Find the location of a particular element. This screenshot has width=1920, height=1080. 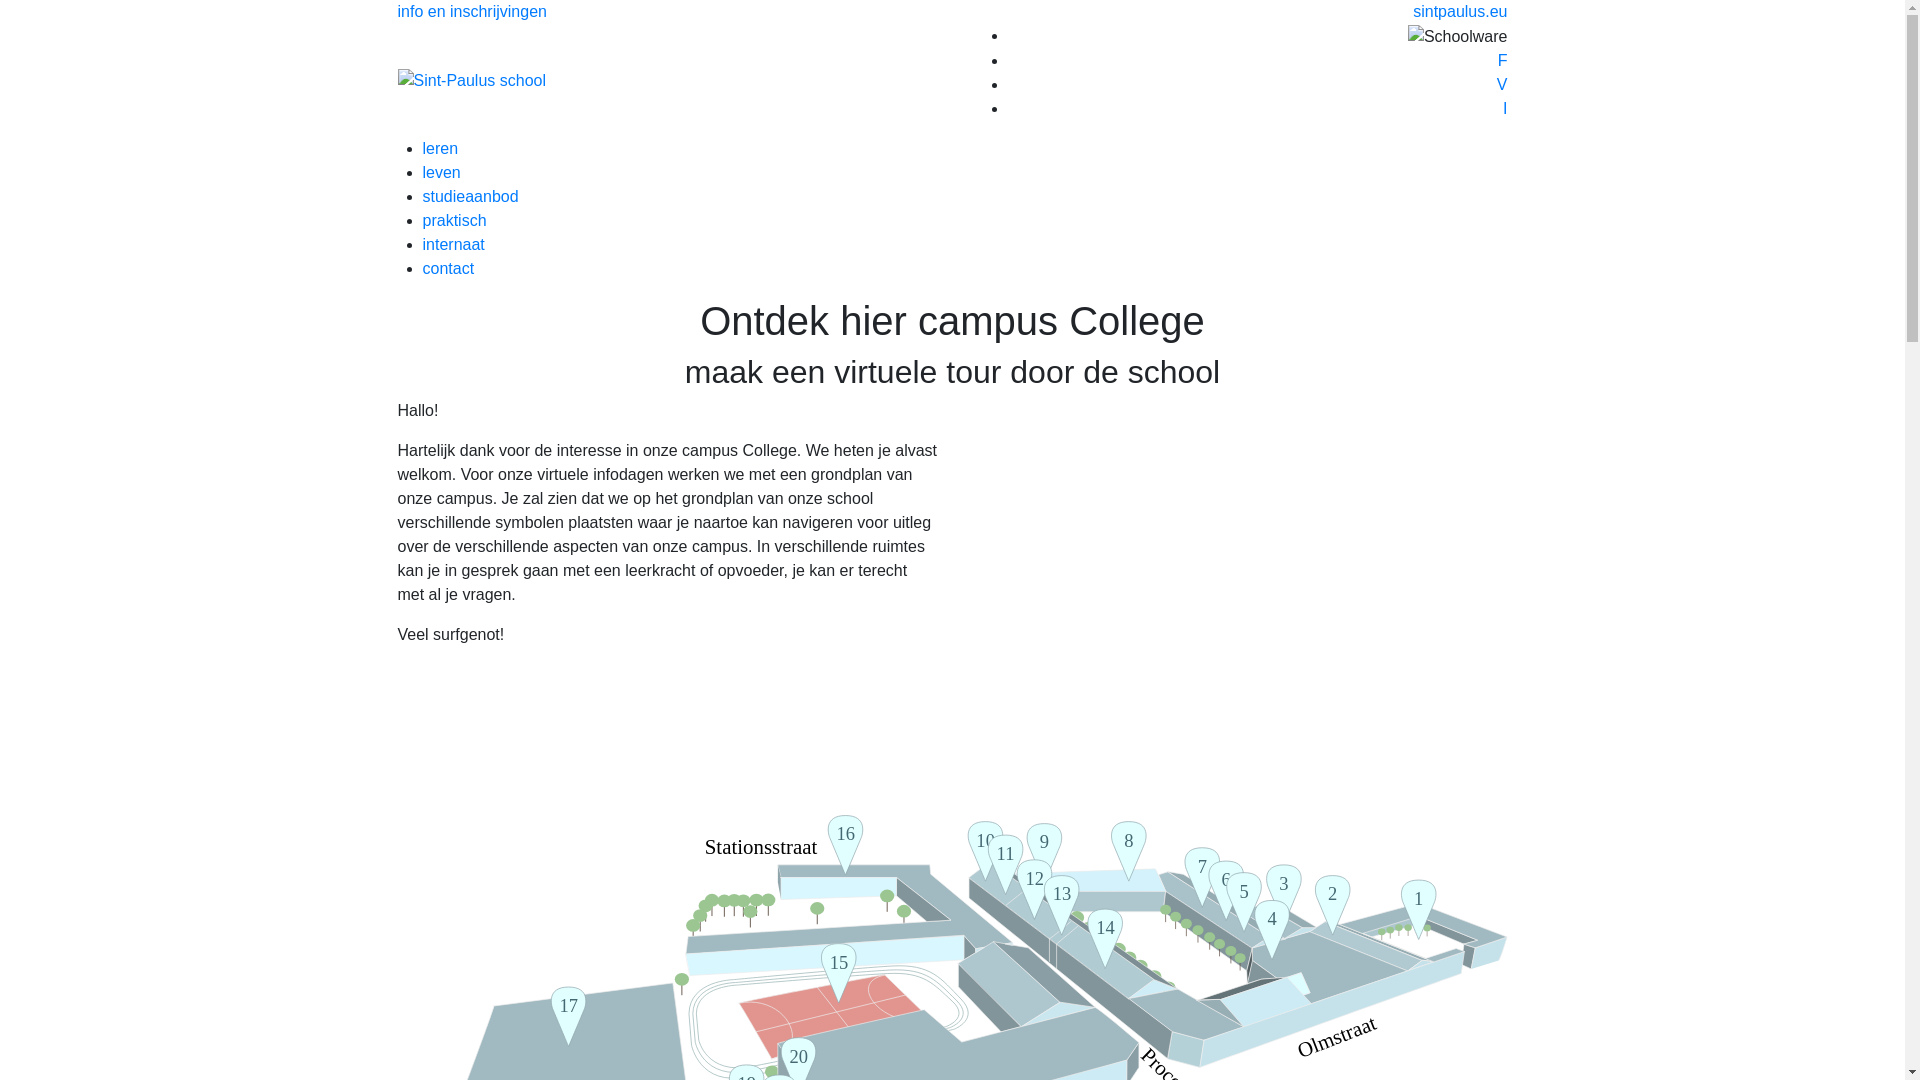

leren is located at coordinates (440, 148).